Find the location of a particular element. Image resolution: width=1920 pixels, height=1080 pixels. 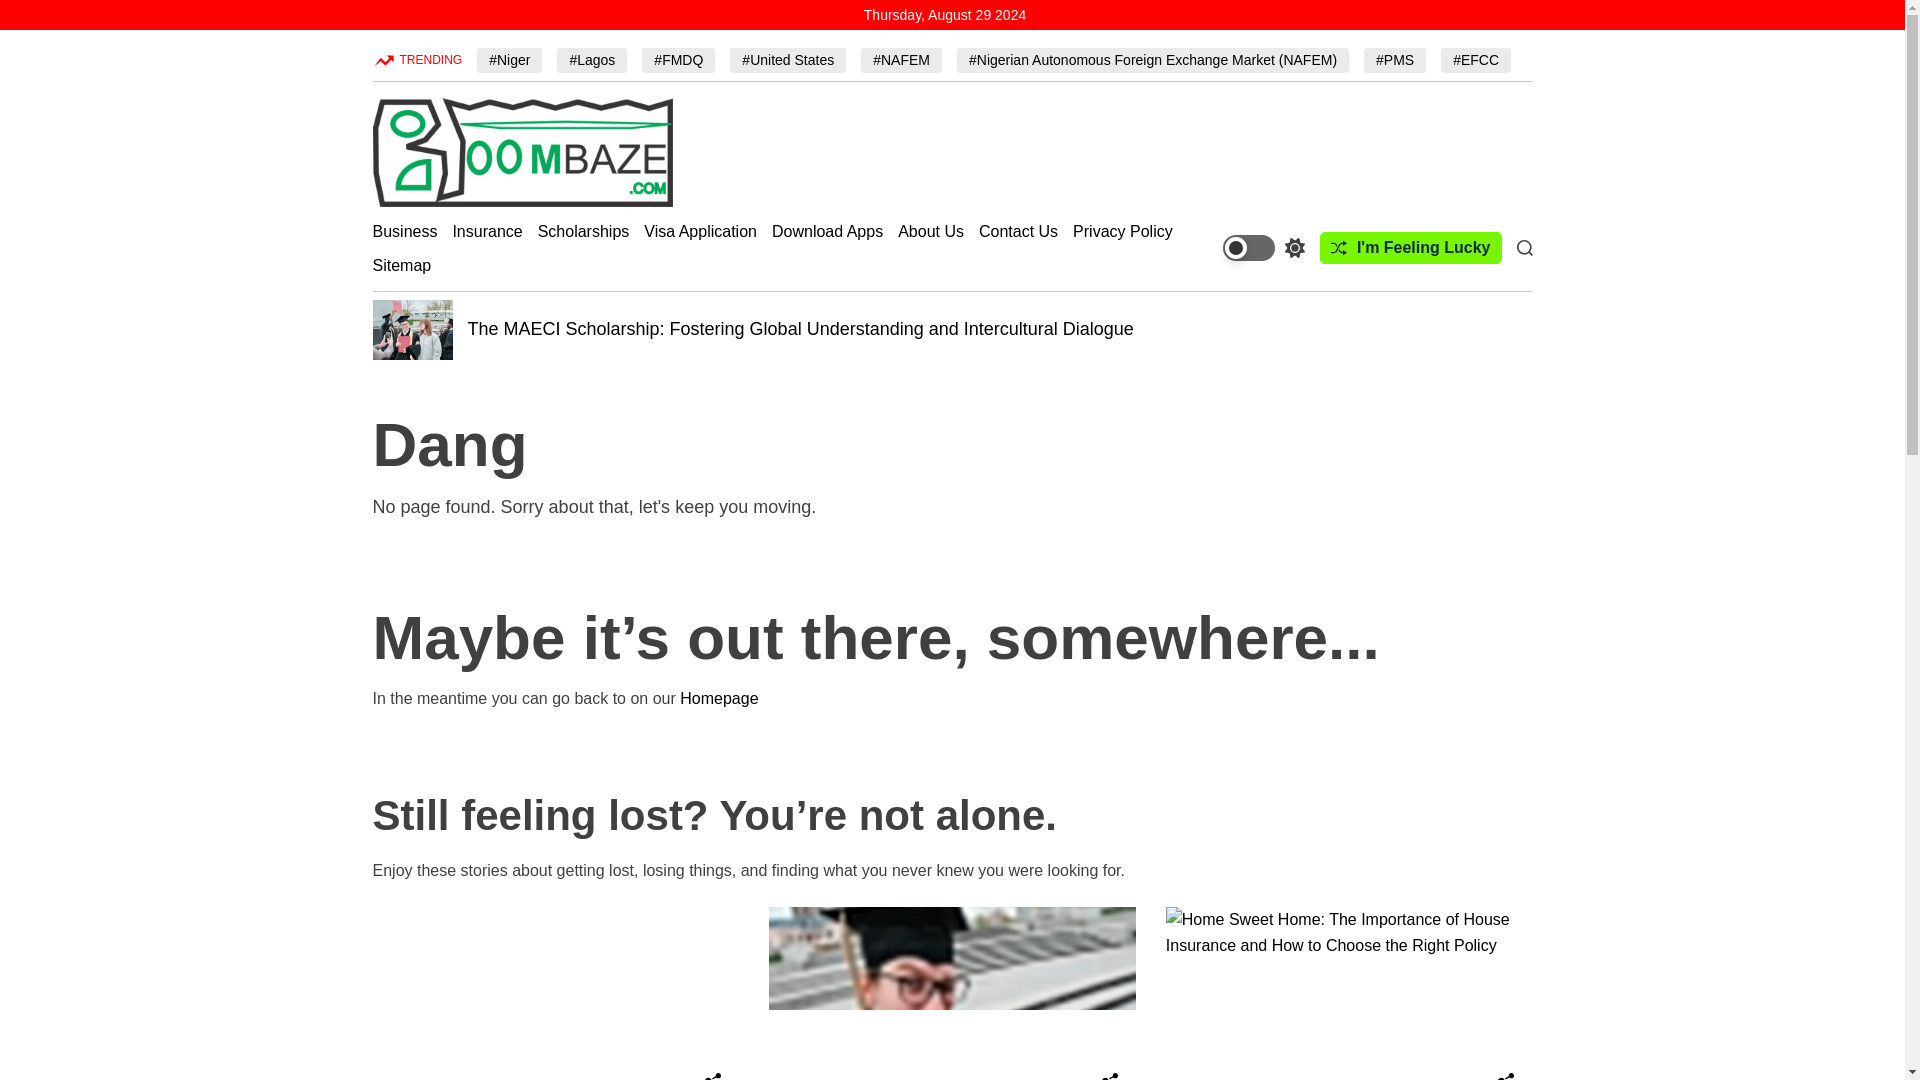

Search is located at coordinates (1524, 247).